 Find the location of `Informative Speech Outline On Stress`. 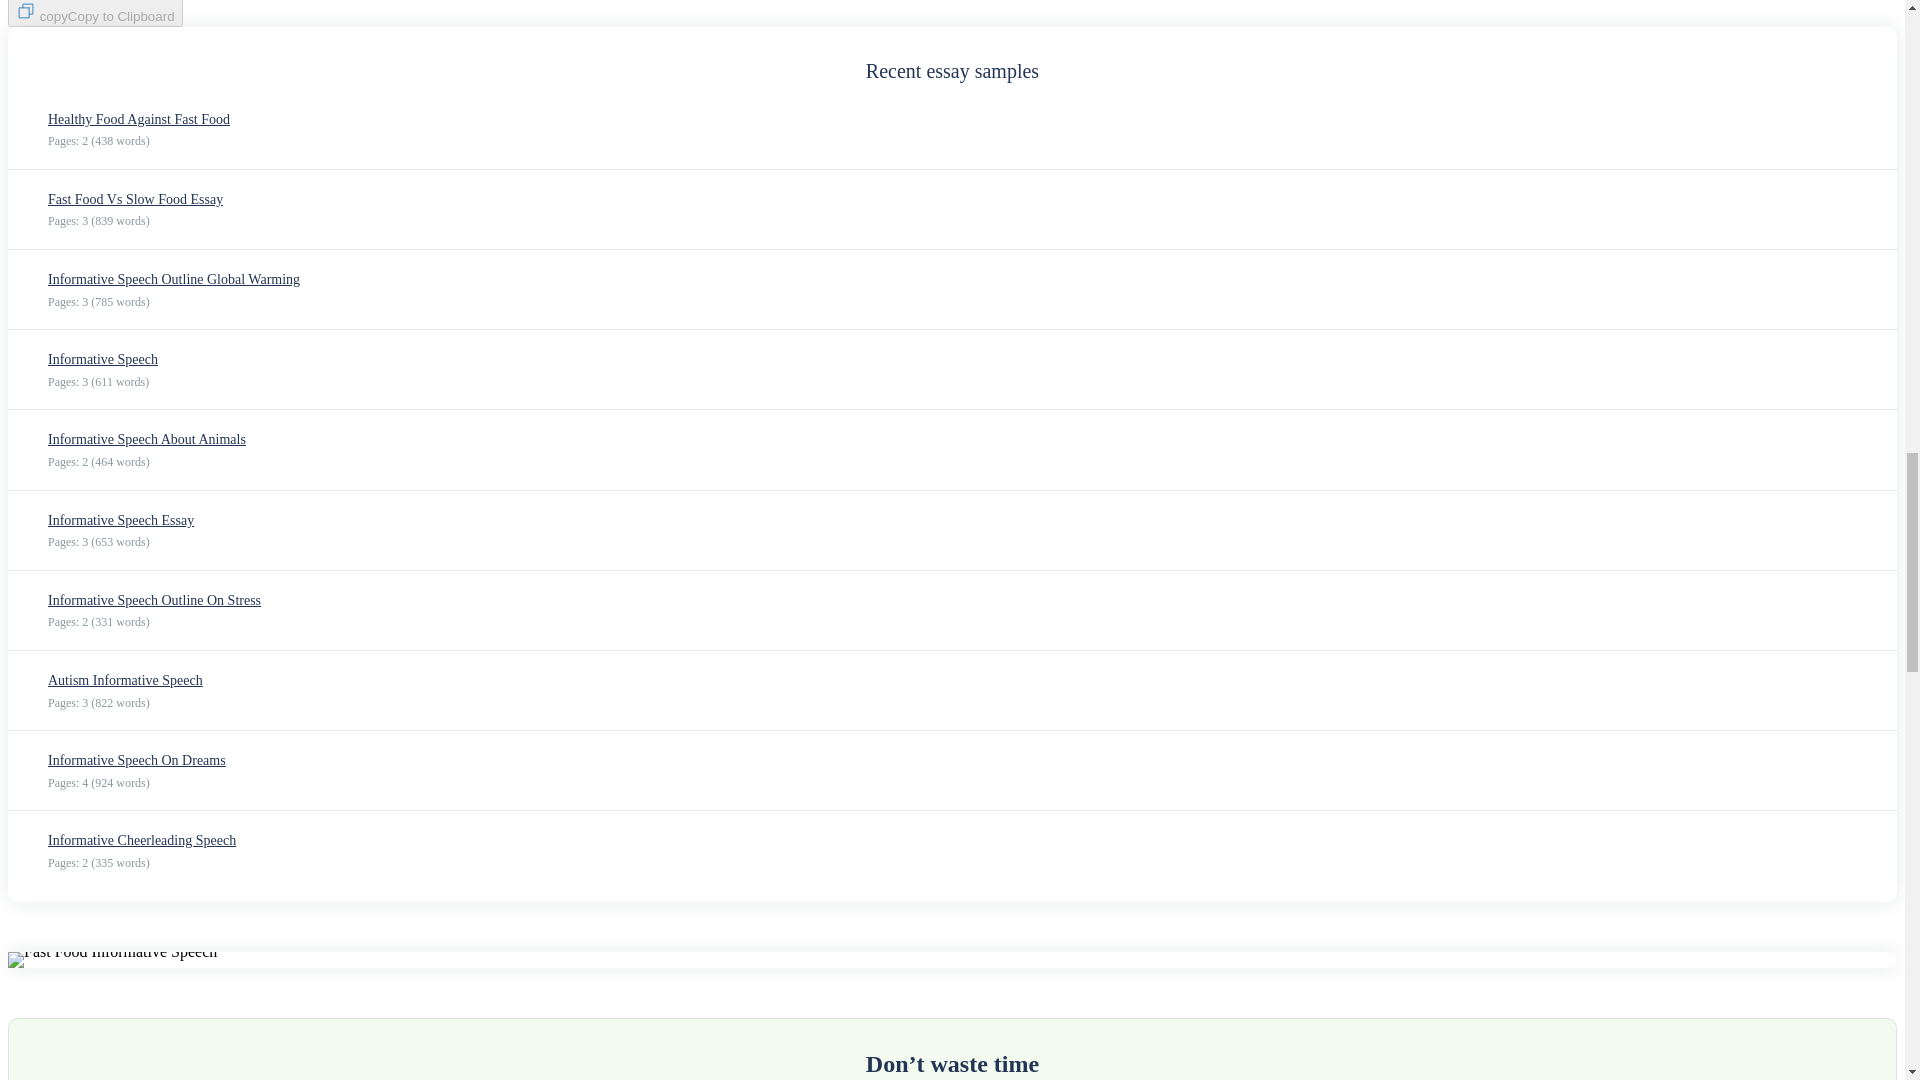

Informative Speech Outline On Stress is located at coordinates (154, 600).